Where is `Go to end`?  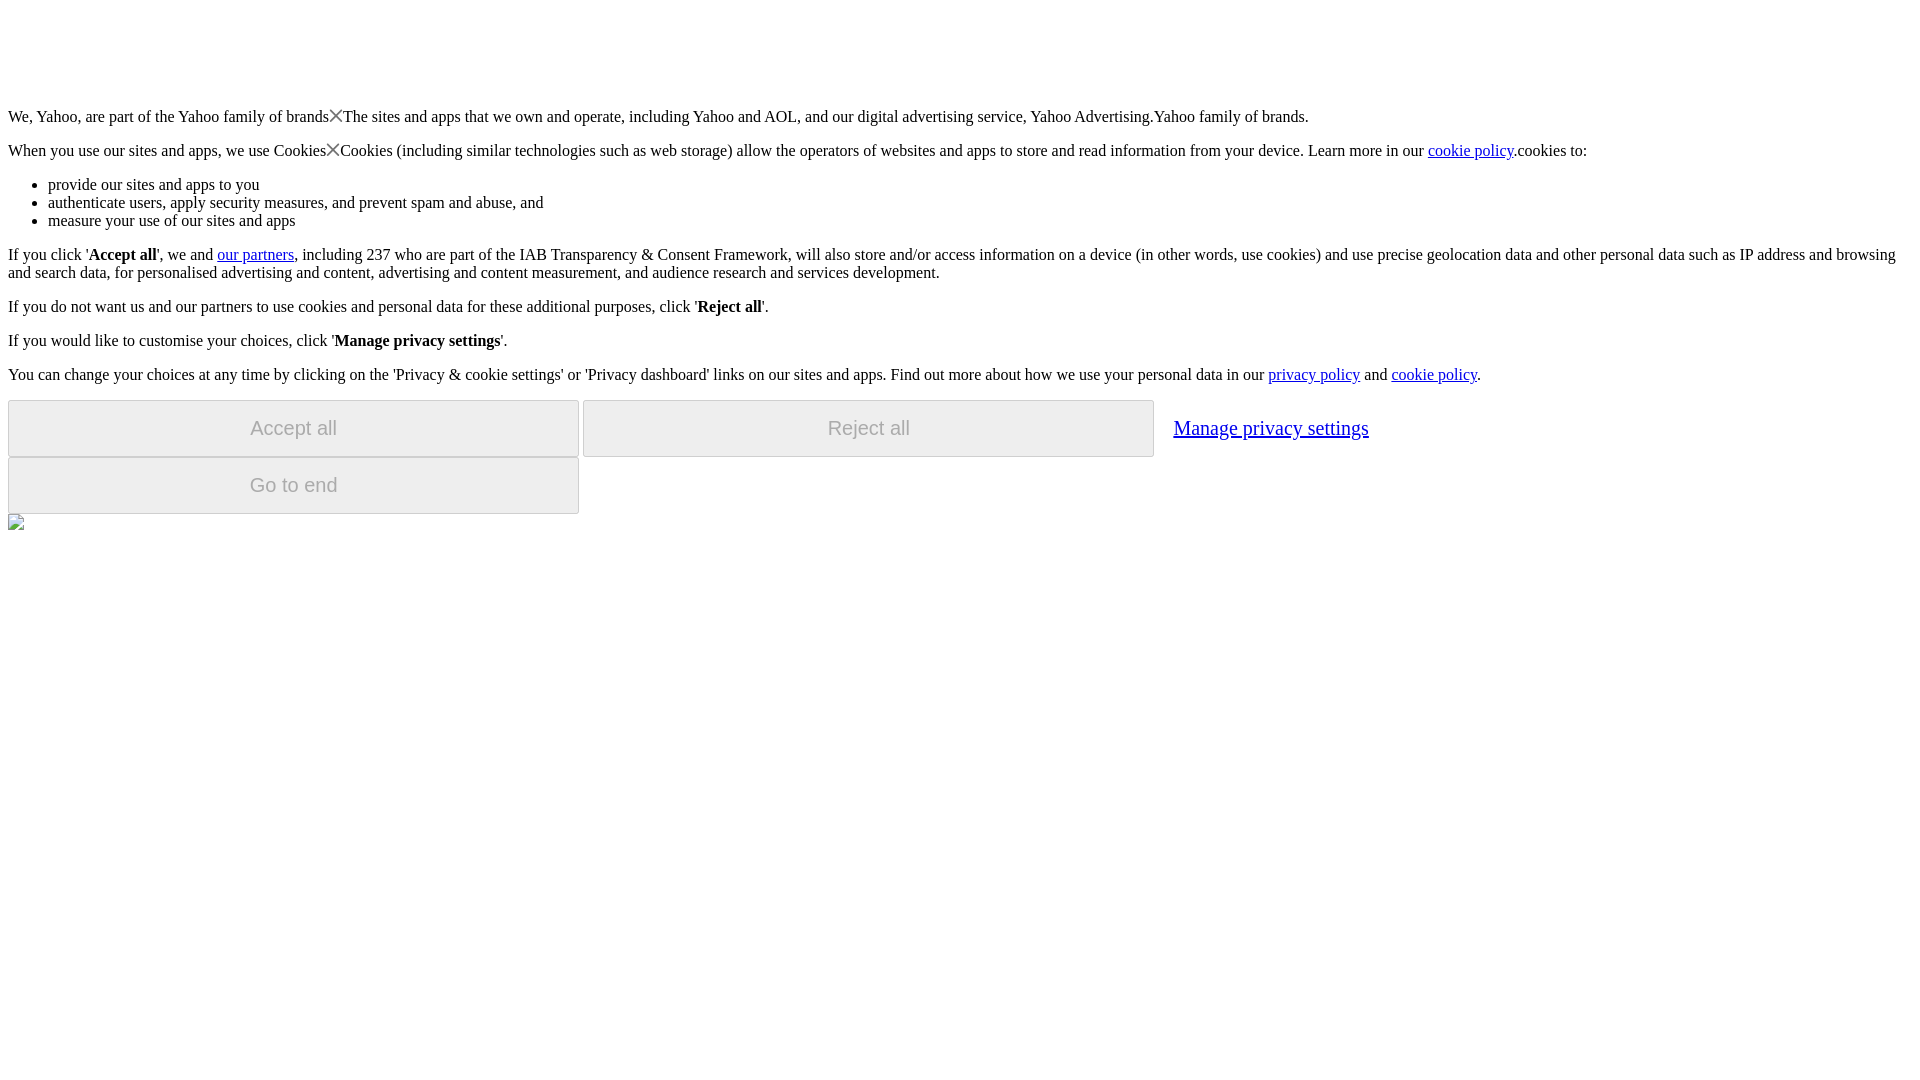
Go to end is located at coordinates (293, 485).